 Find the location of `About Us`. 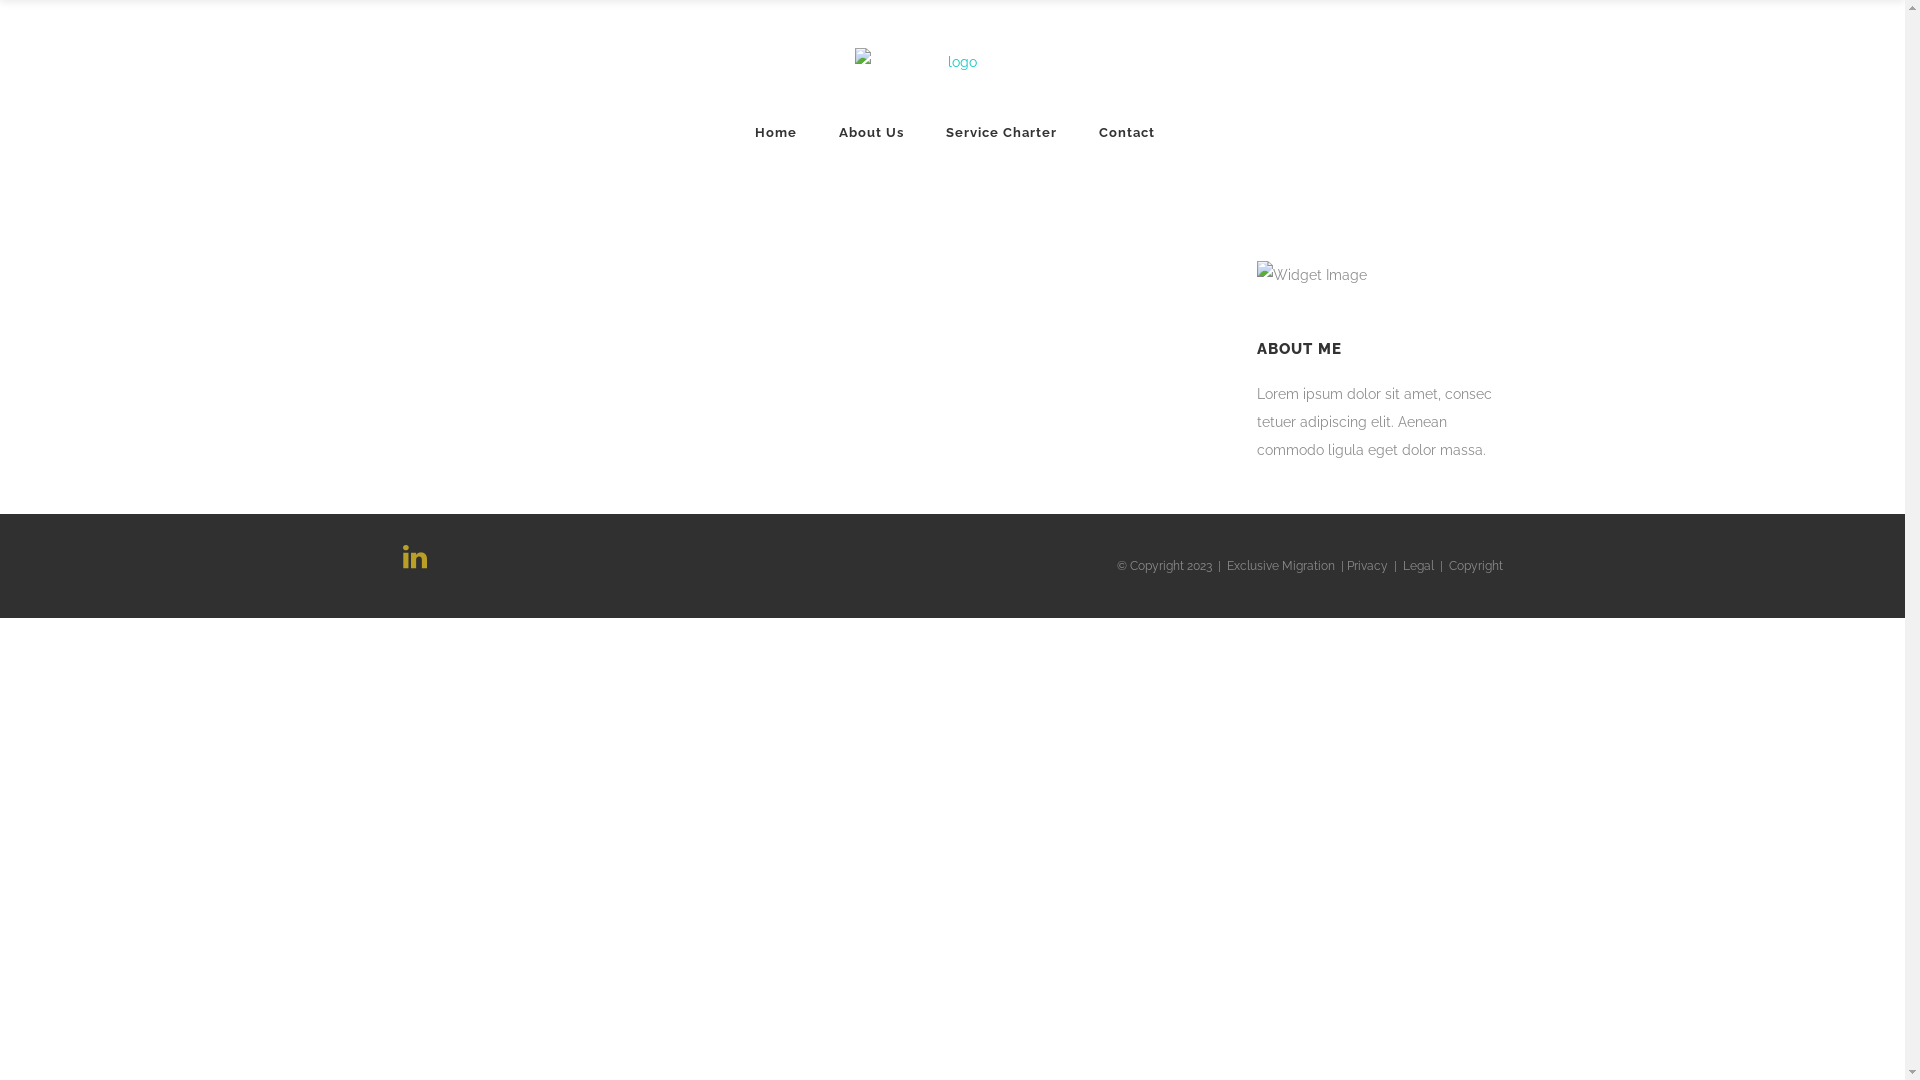

About Us is located at coordinates (872, 132).